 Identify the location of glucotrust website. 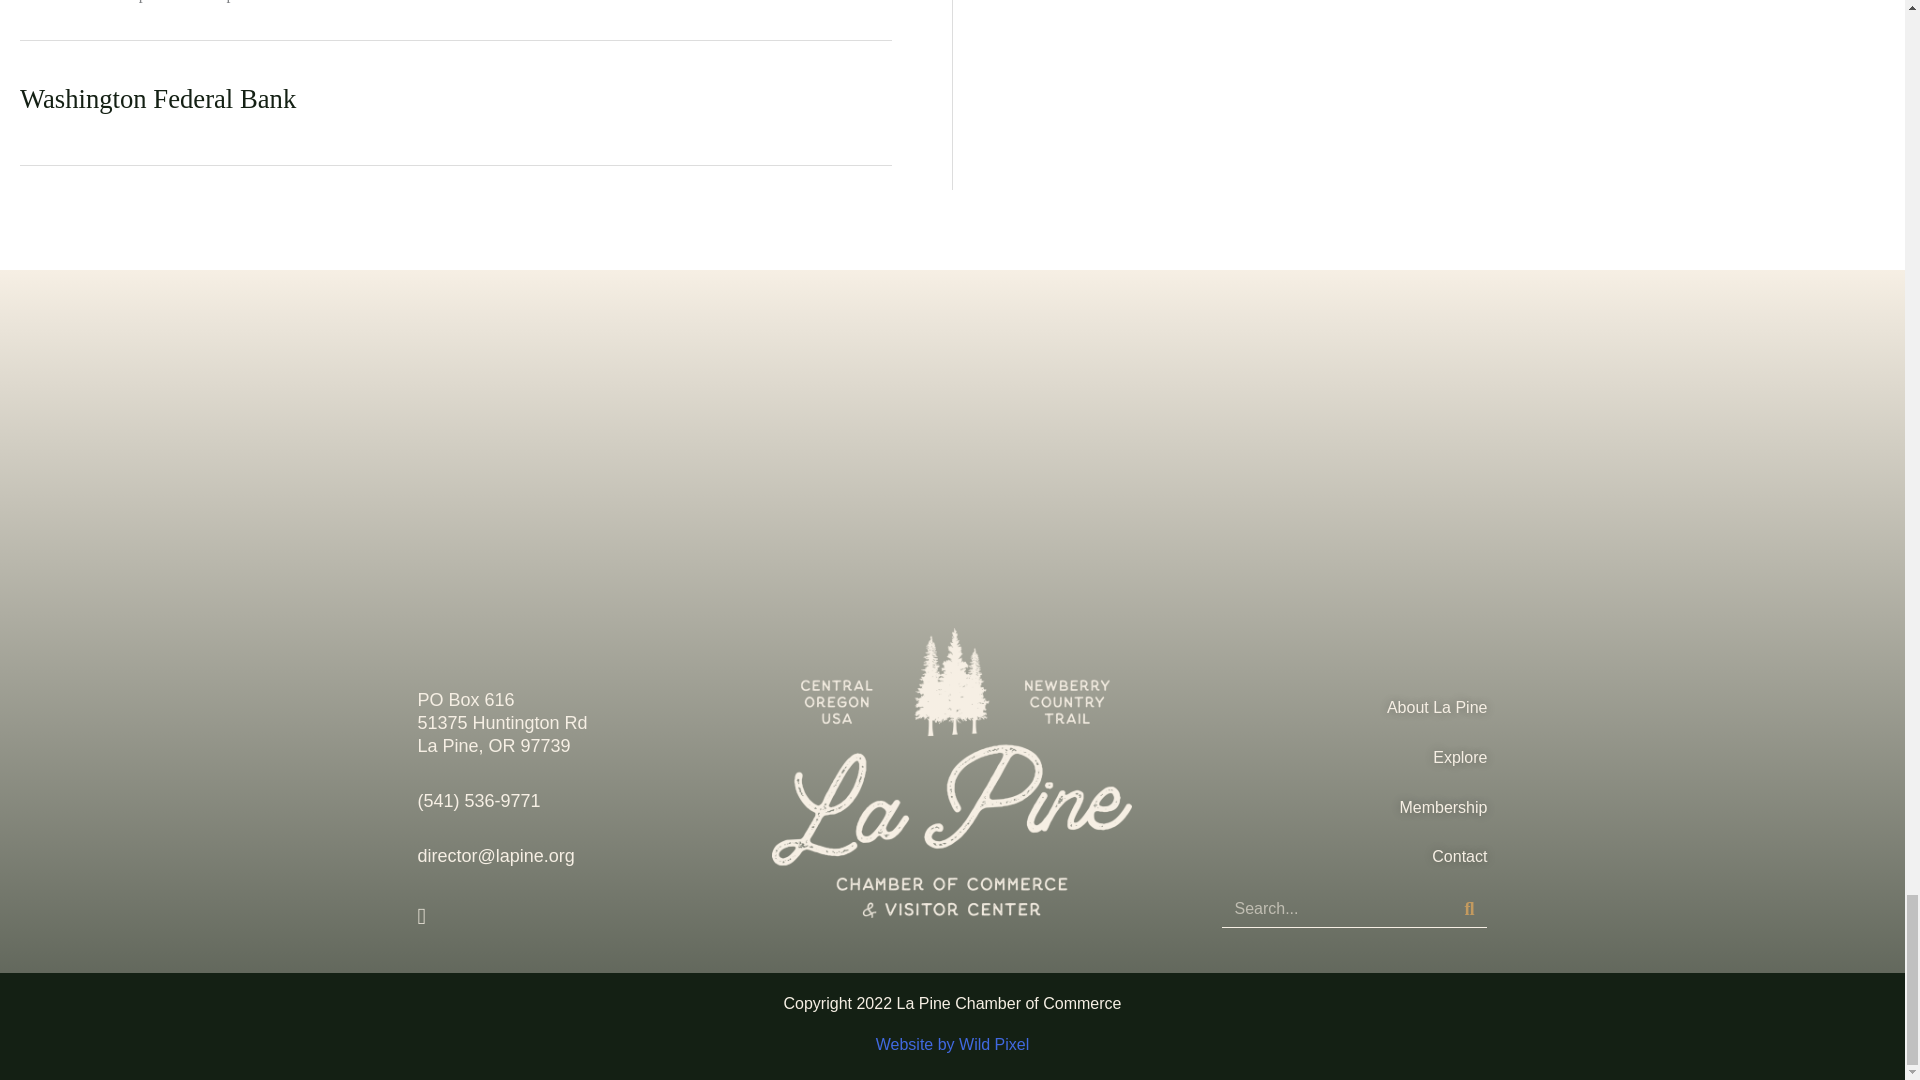
(58, 1028).